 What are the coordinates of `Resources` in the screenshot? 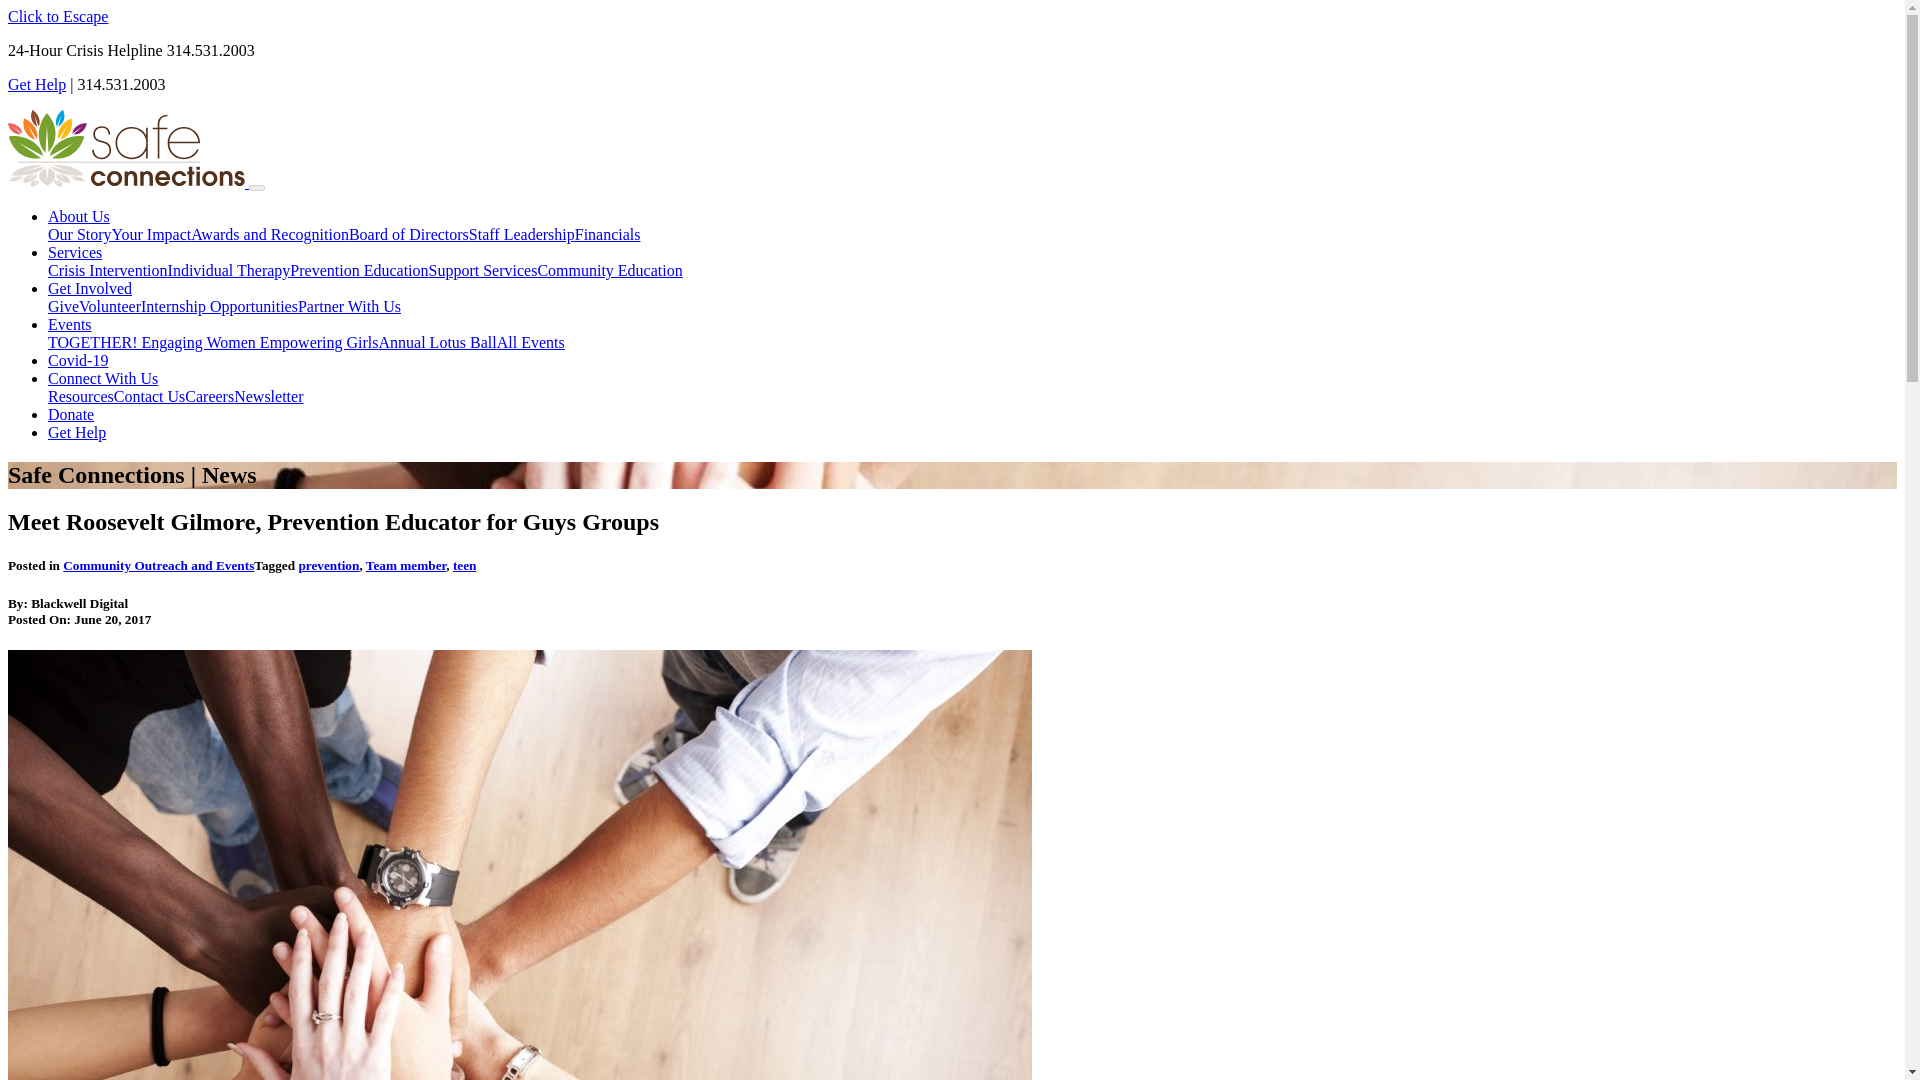 It's located at (80, 396).